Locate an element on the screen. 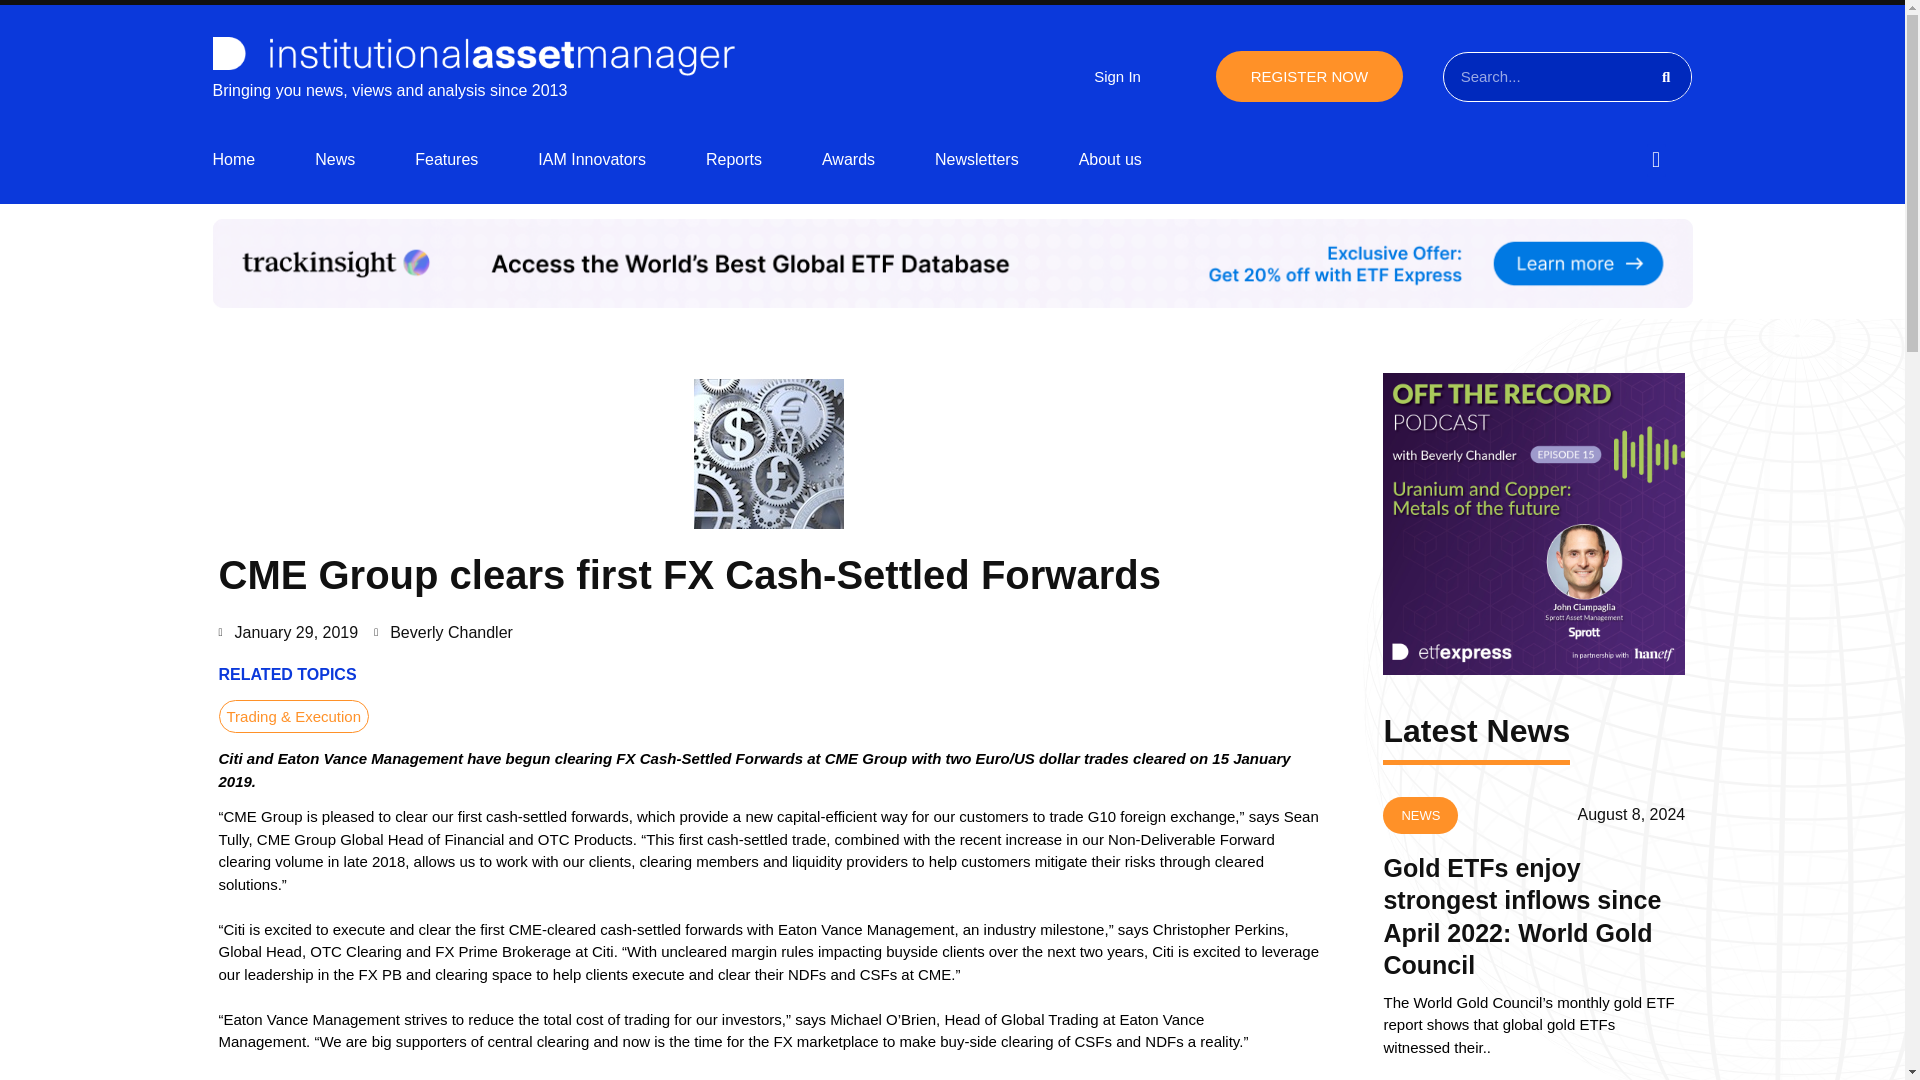 Image resolution: width=1920 pixels, height=1080 pixels. Features is located at coordinates (446, 160).